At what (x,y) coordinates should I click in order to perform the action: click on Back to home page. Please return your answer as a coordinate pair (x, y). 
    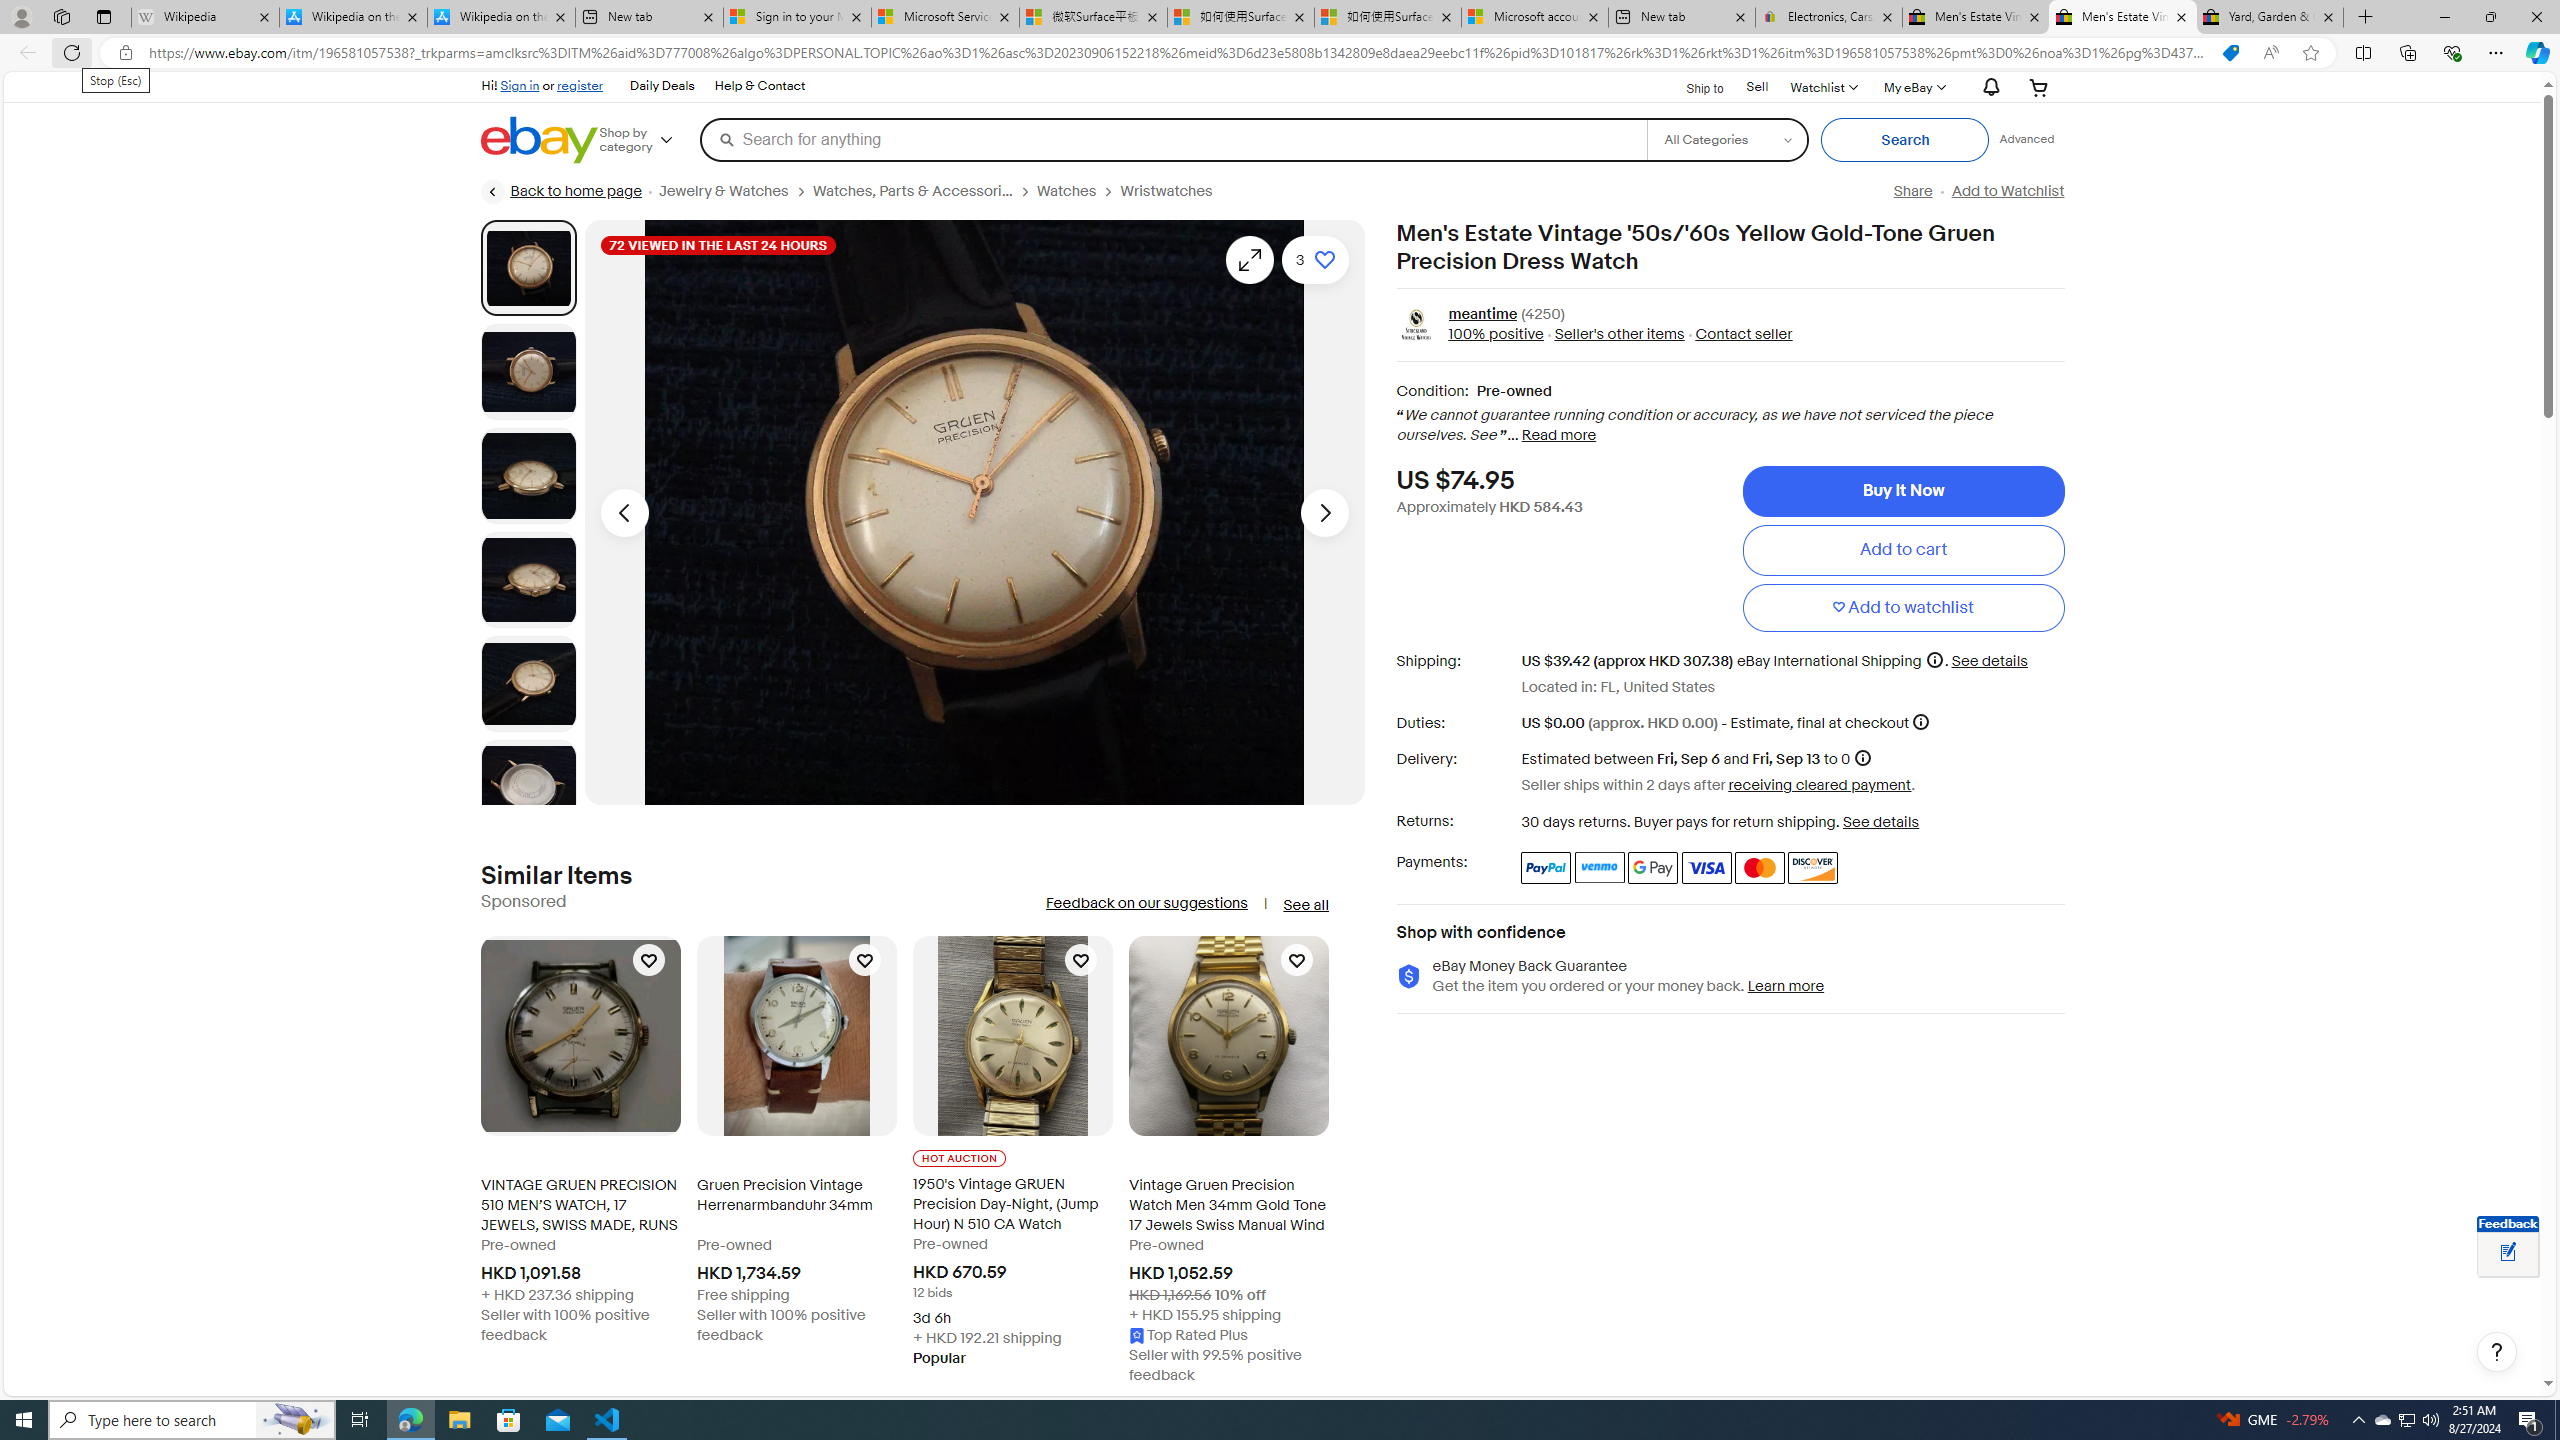
    Looking at the image, I should click on (562, 192).